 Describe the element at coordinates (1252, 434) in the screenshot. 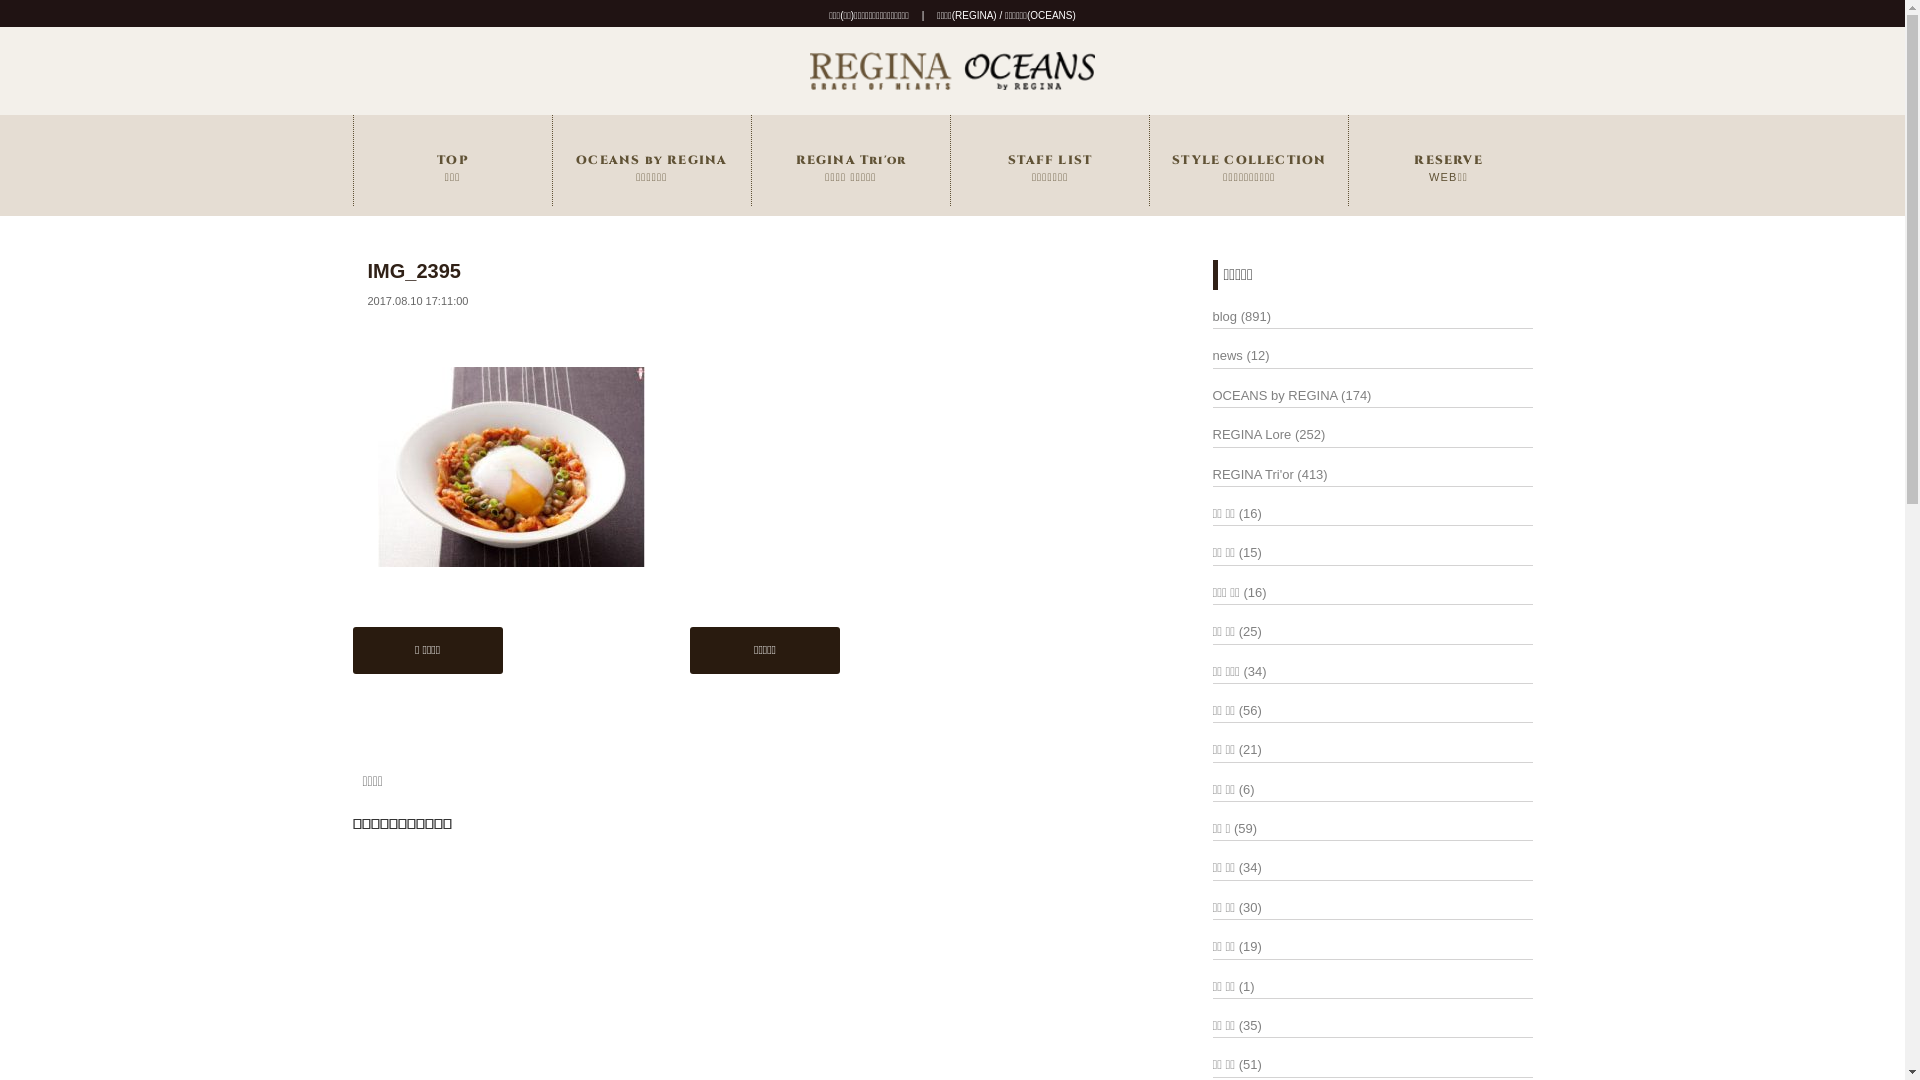

I see `REGINA Lore` at that location.